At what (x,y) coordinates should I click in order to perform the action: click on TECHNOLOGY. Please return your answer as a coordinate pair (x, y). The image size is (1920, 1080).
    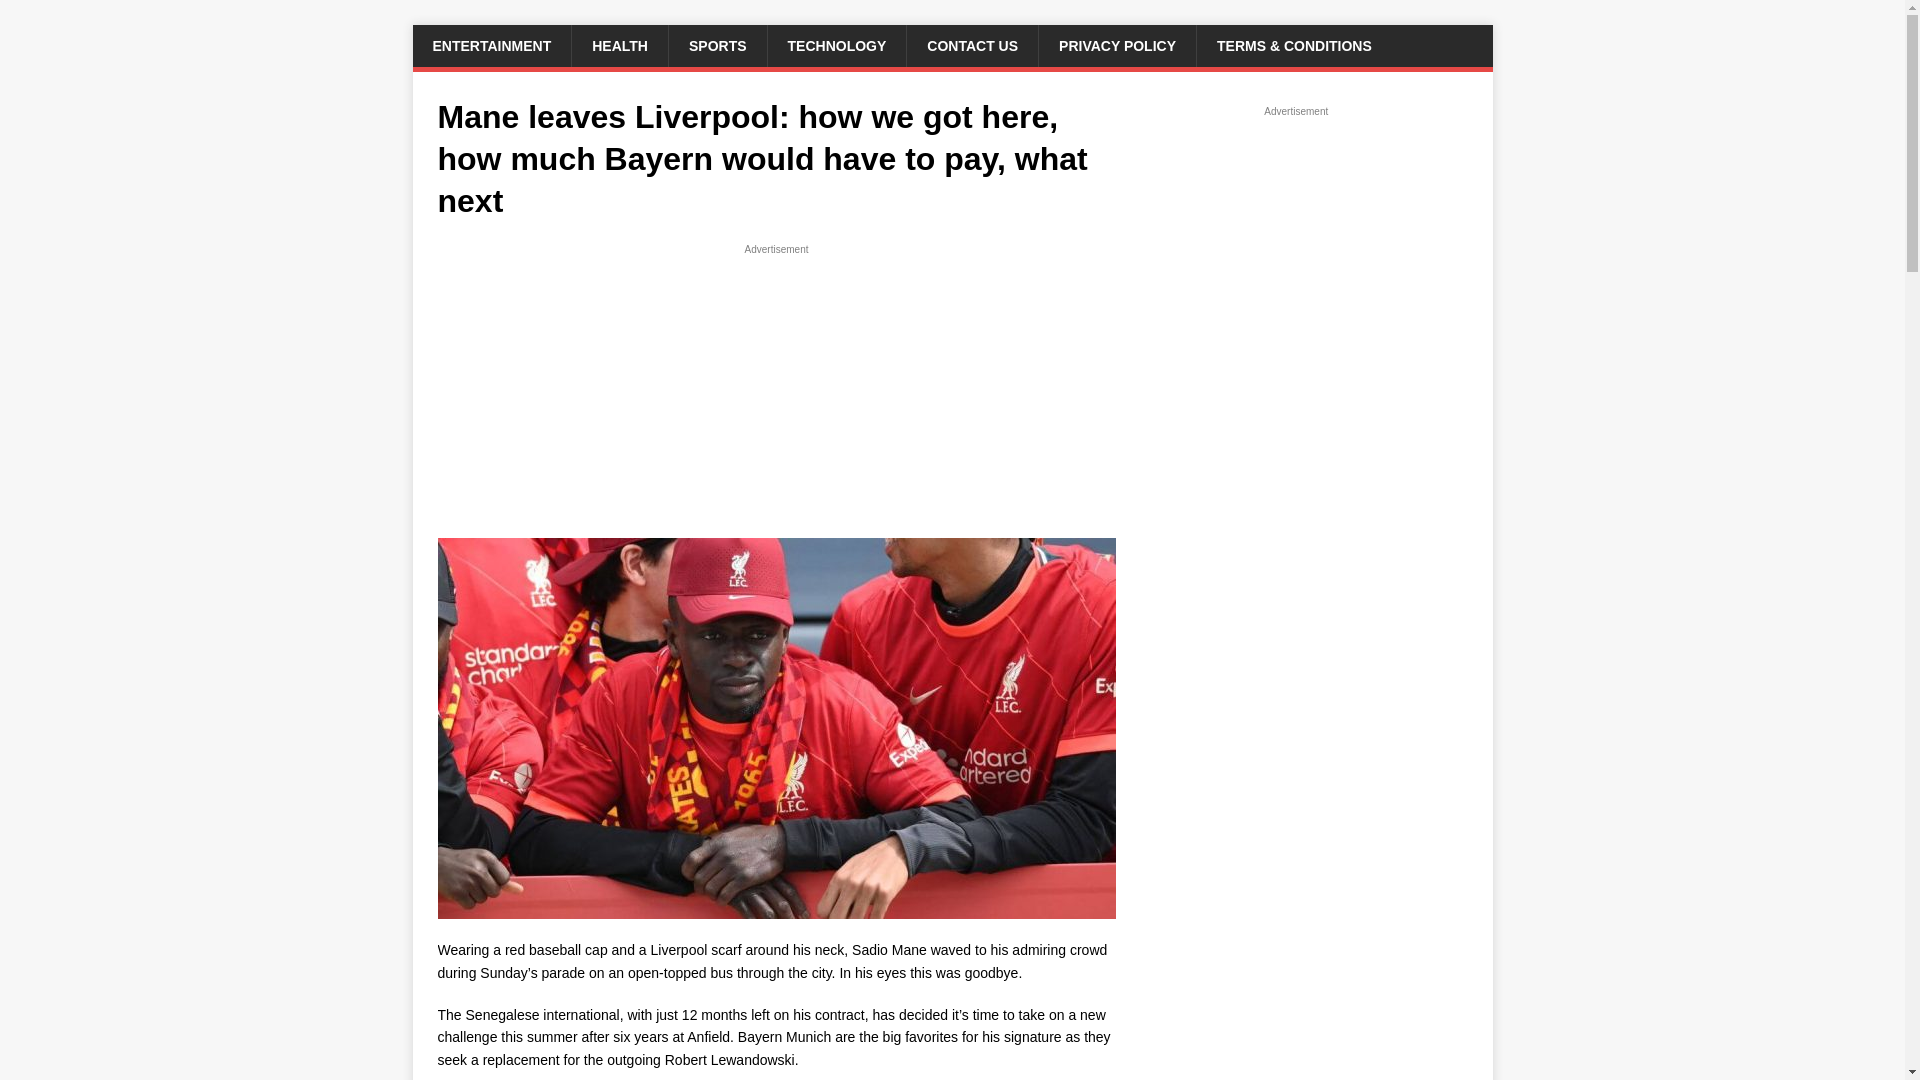
    Looking at the image, I should click on (836, 45).